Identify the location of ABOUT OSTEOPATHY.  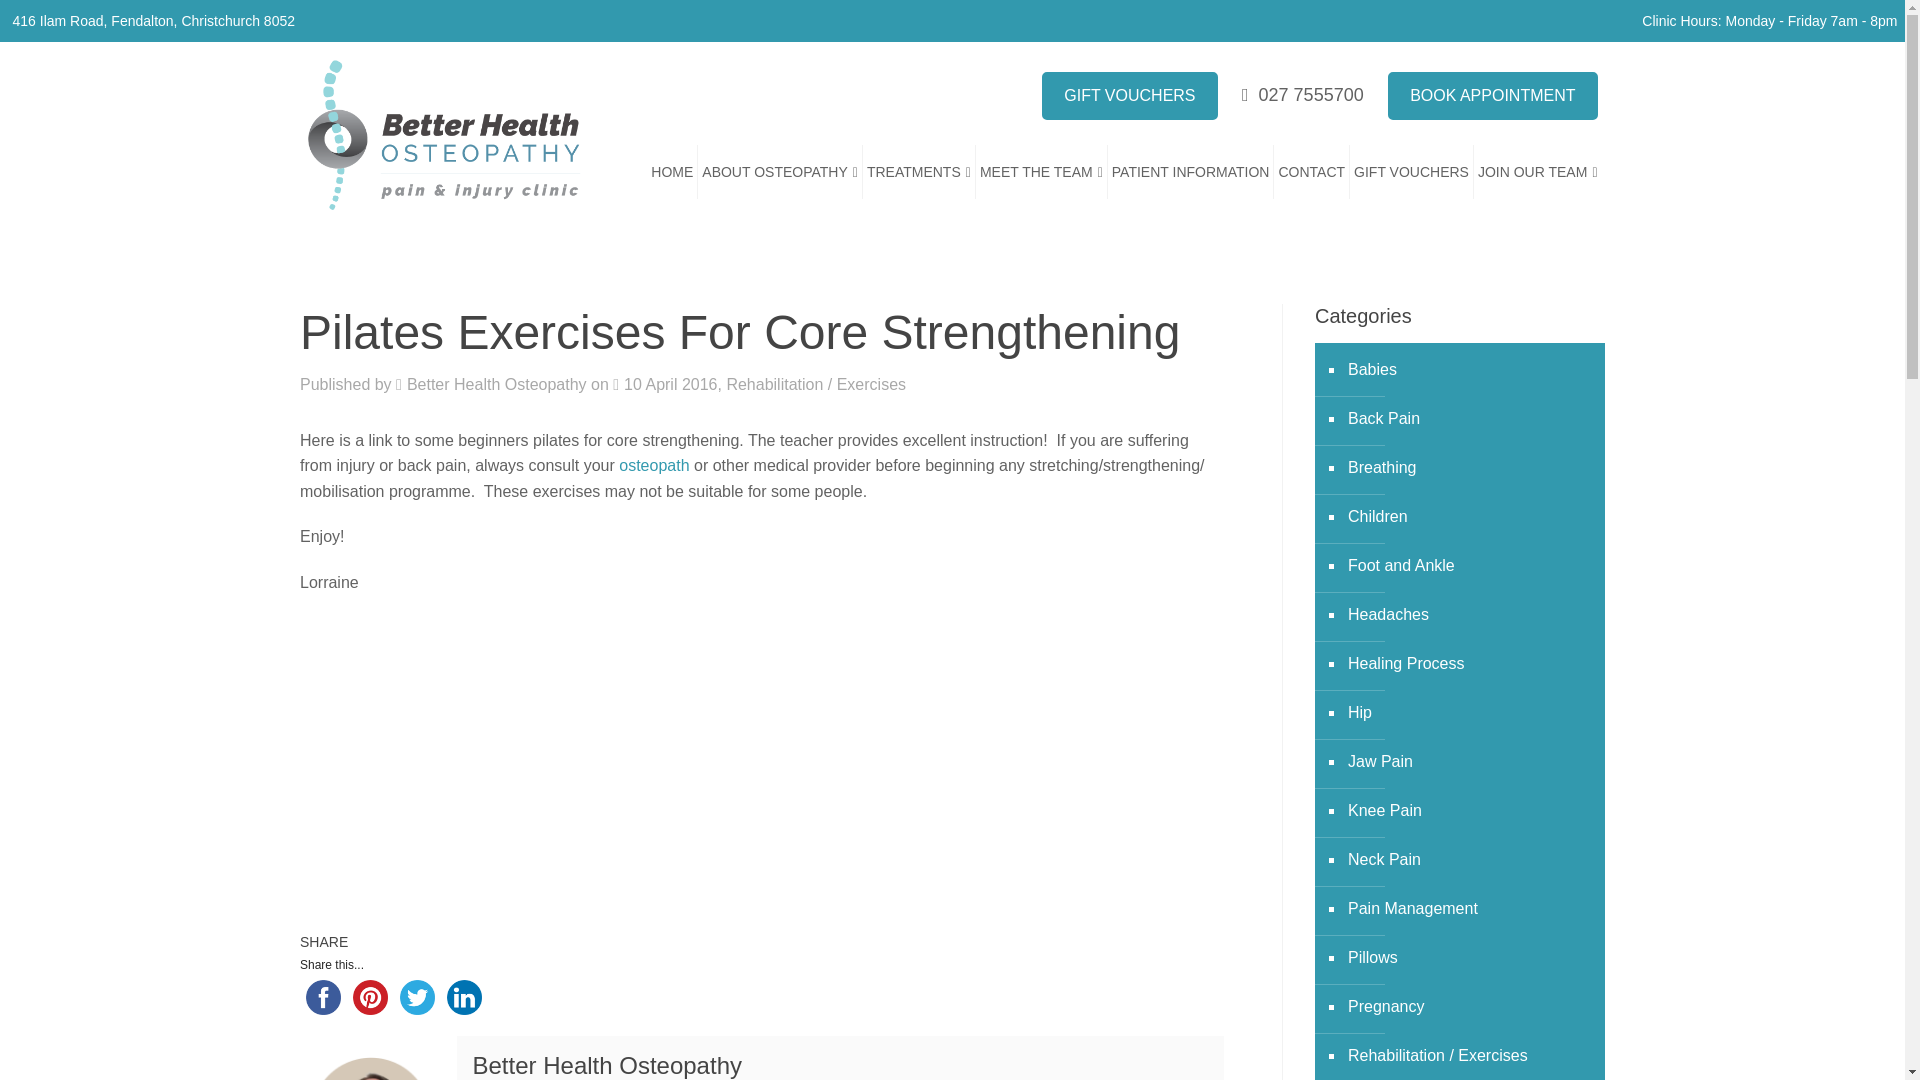
(780, 172).